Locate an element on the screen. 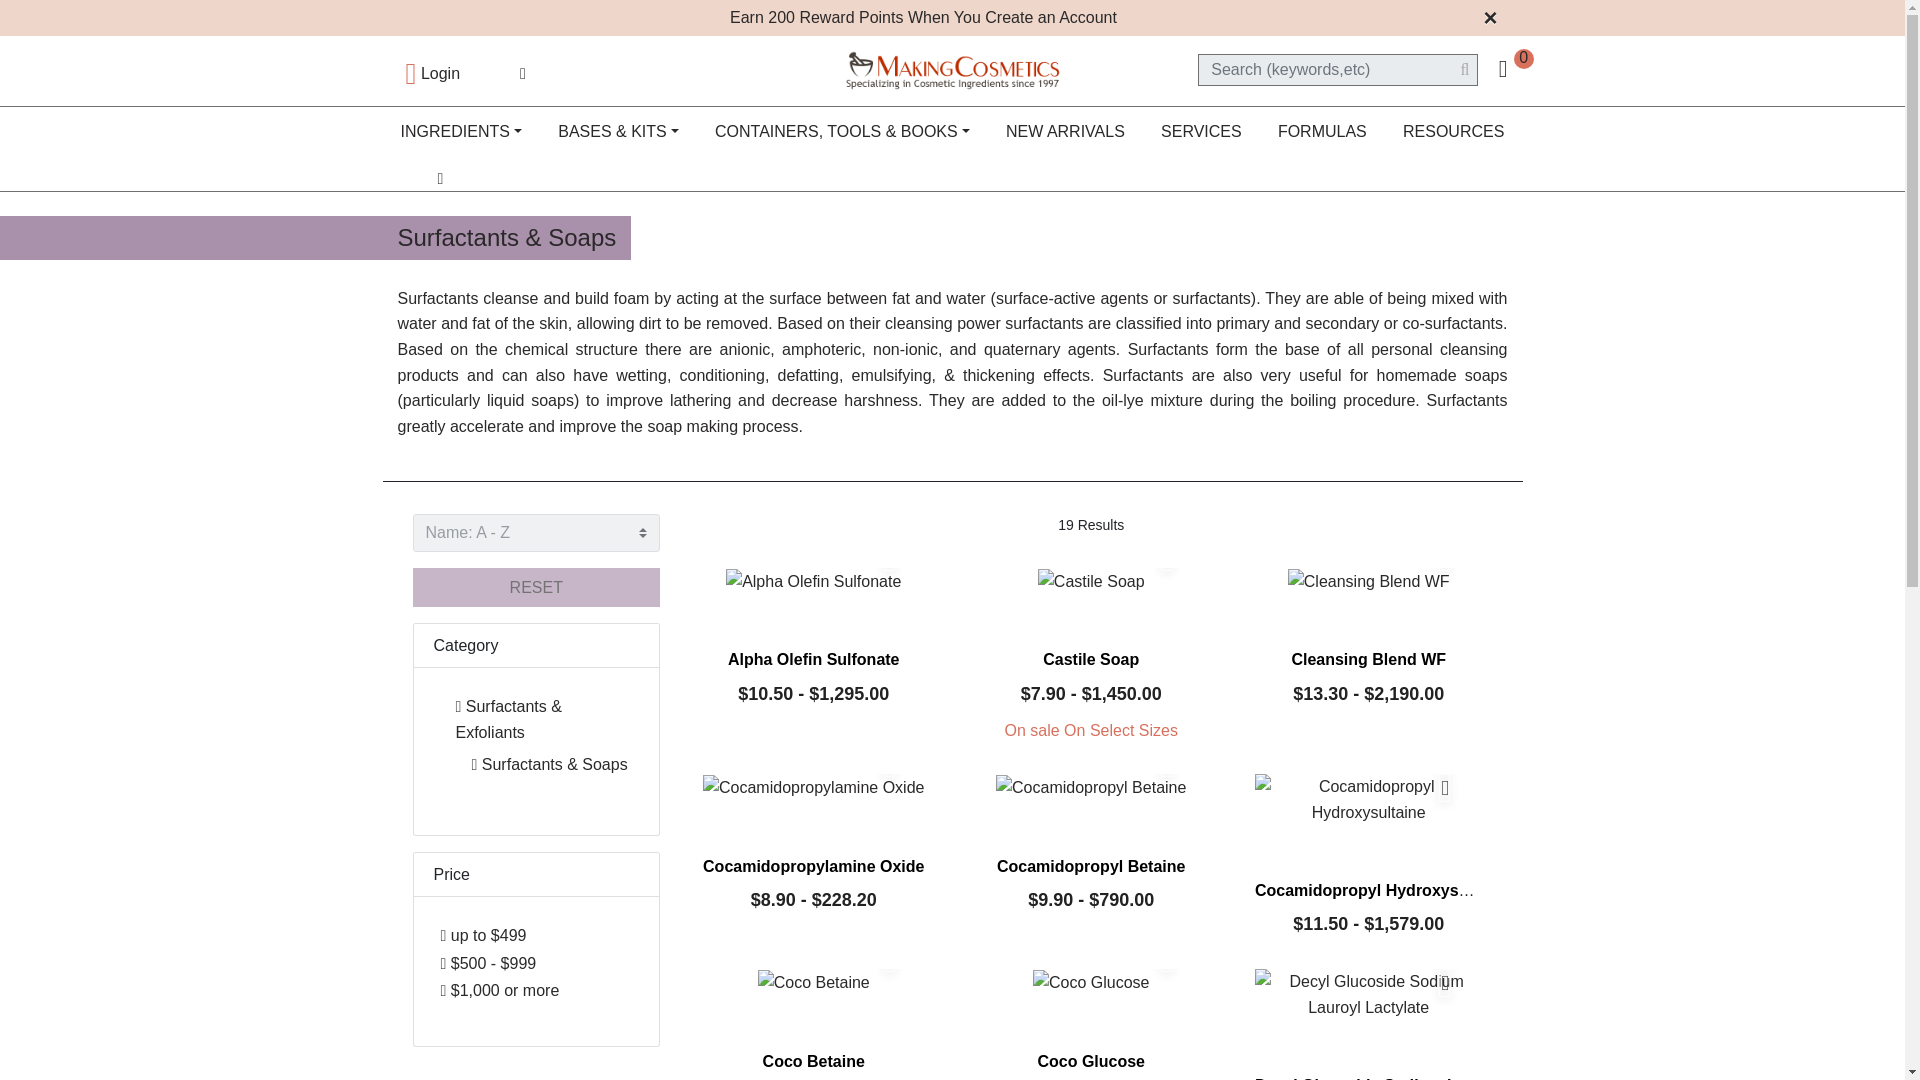 The height and width of the screenshot is (1080, 1920). Quick View for Cocamidopropyl Betaine is located at coordinates (1167, 763).